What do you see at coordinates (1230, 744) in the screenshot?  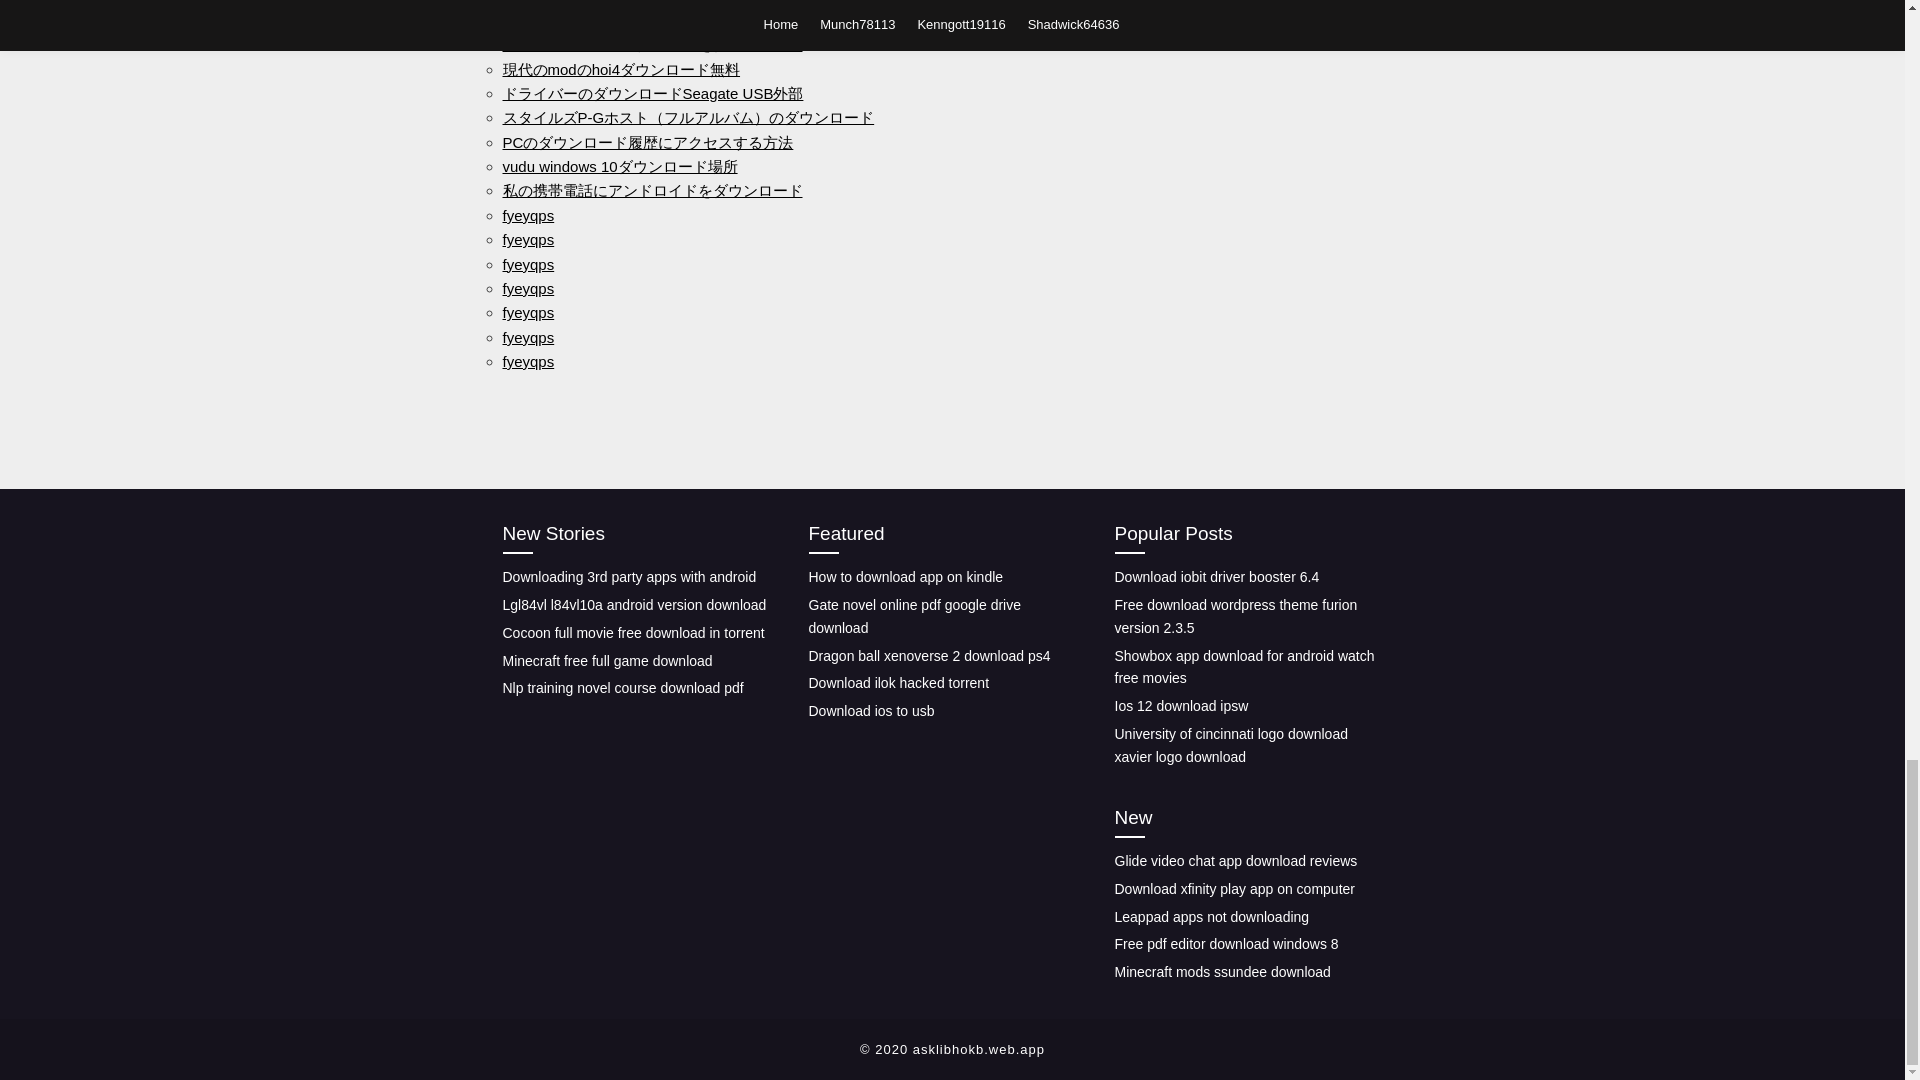 I see `University of cincinnati logo download xavier logo download` at bounding box center [1230, 744].